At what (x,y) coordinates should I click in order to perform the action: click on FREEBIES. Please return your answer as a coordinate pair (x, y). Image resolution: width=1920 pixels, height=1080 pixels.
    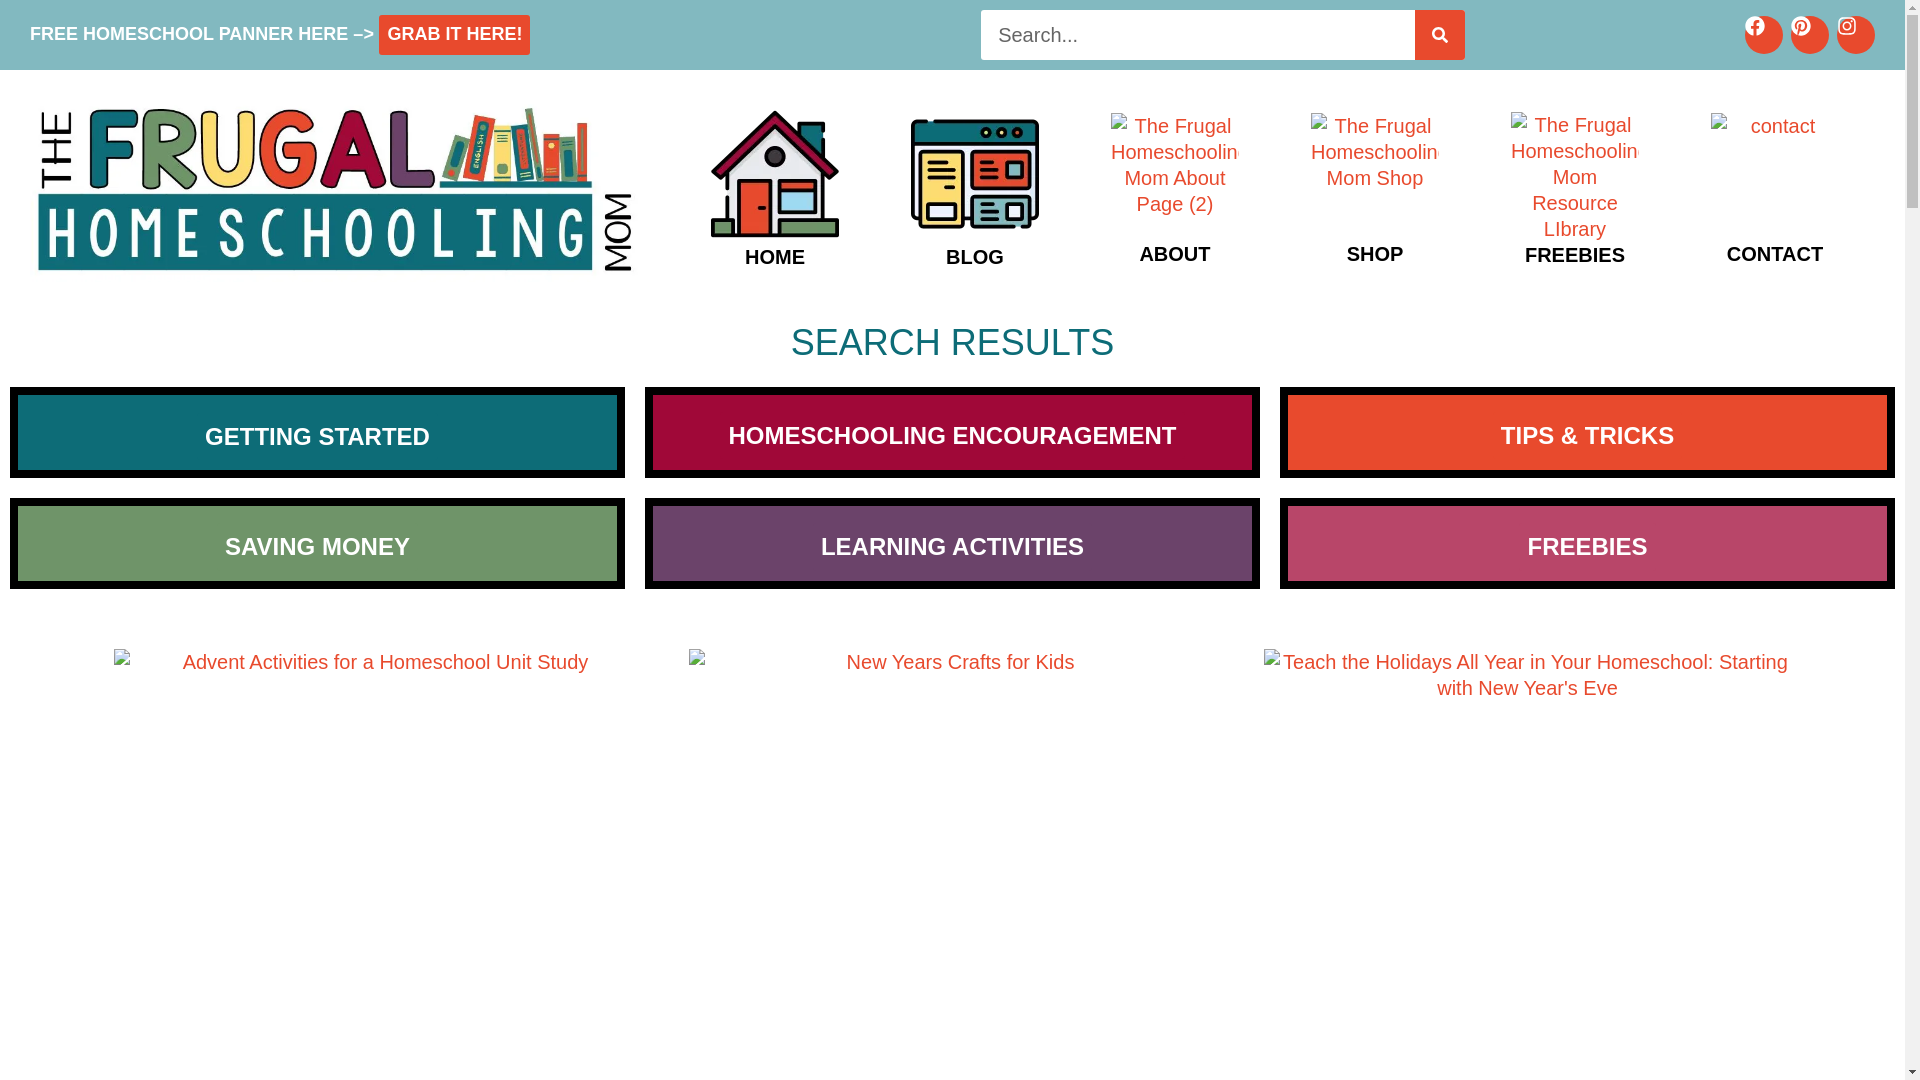
    Looking at the image, I should click on (1586, 546).